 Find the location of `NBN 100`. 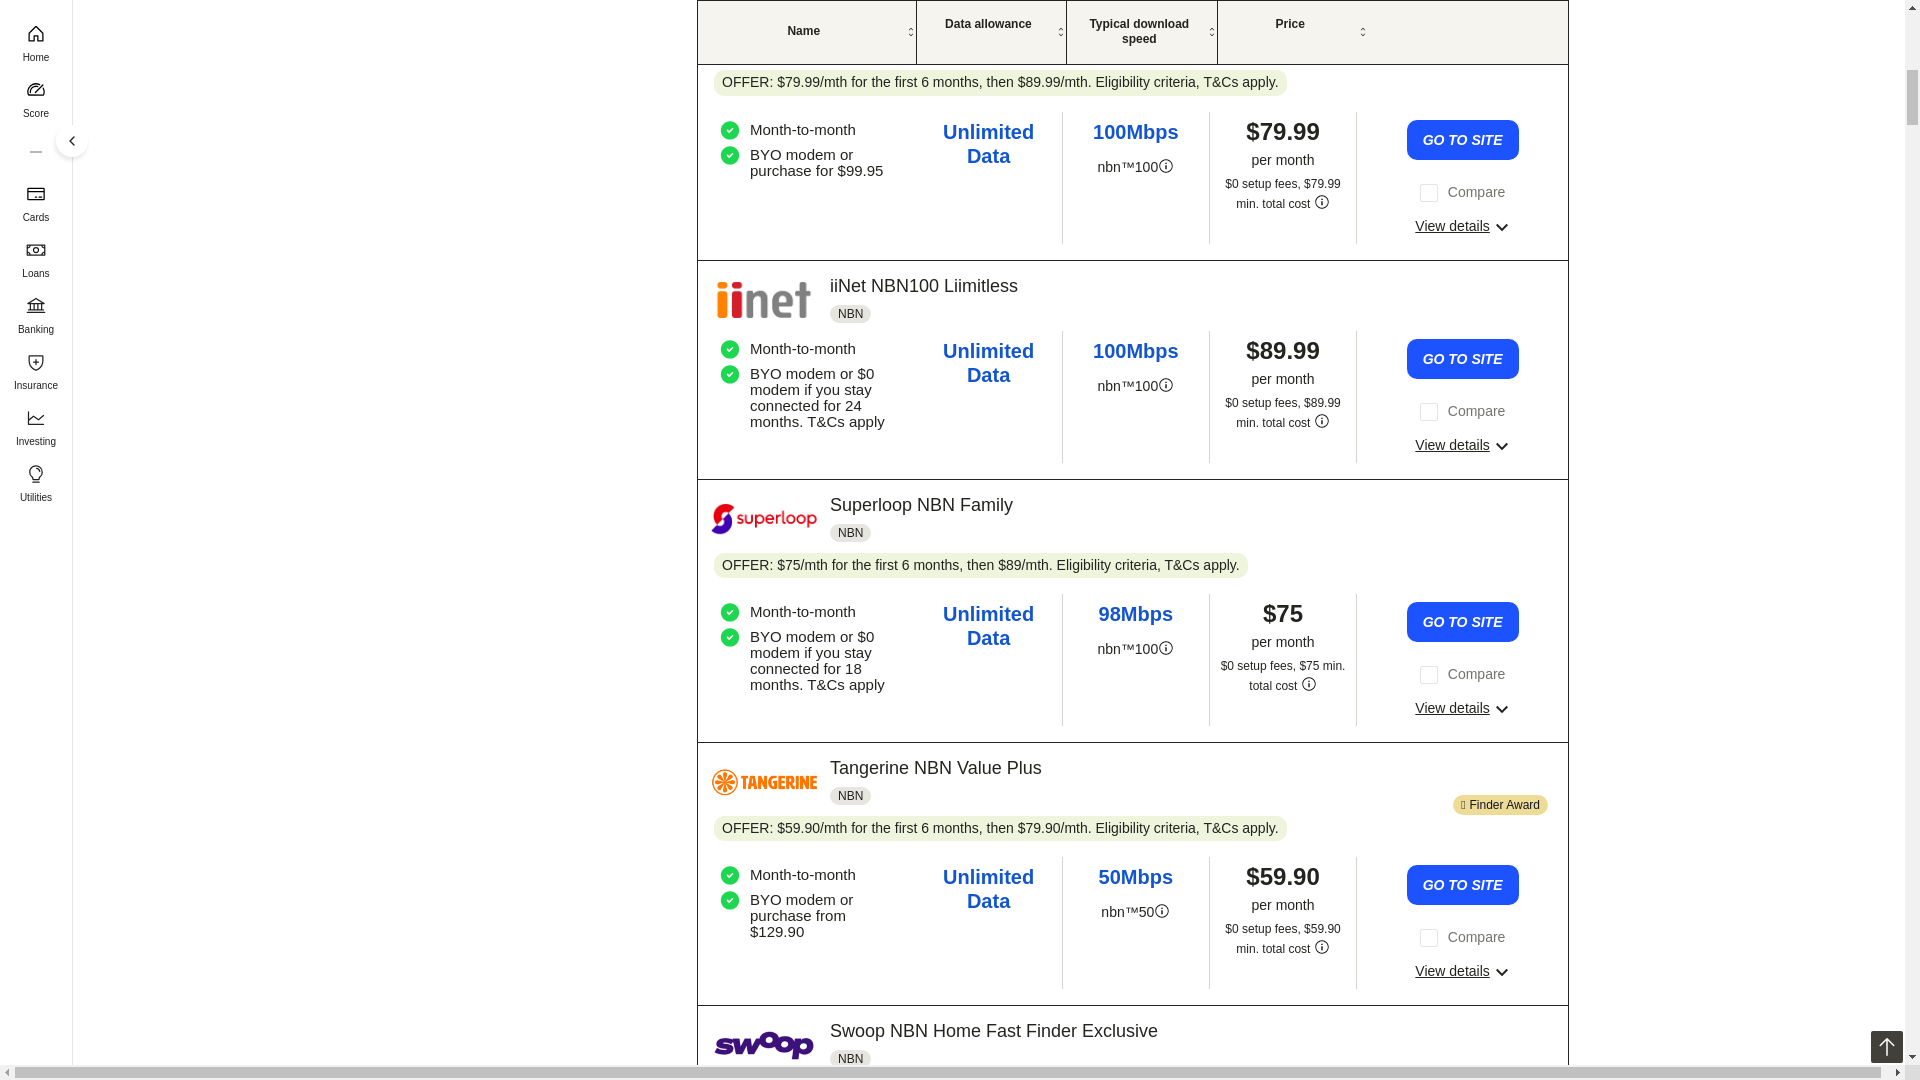

NBN 100 is located at coordinates (1165, 166).